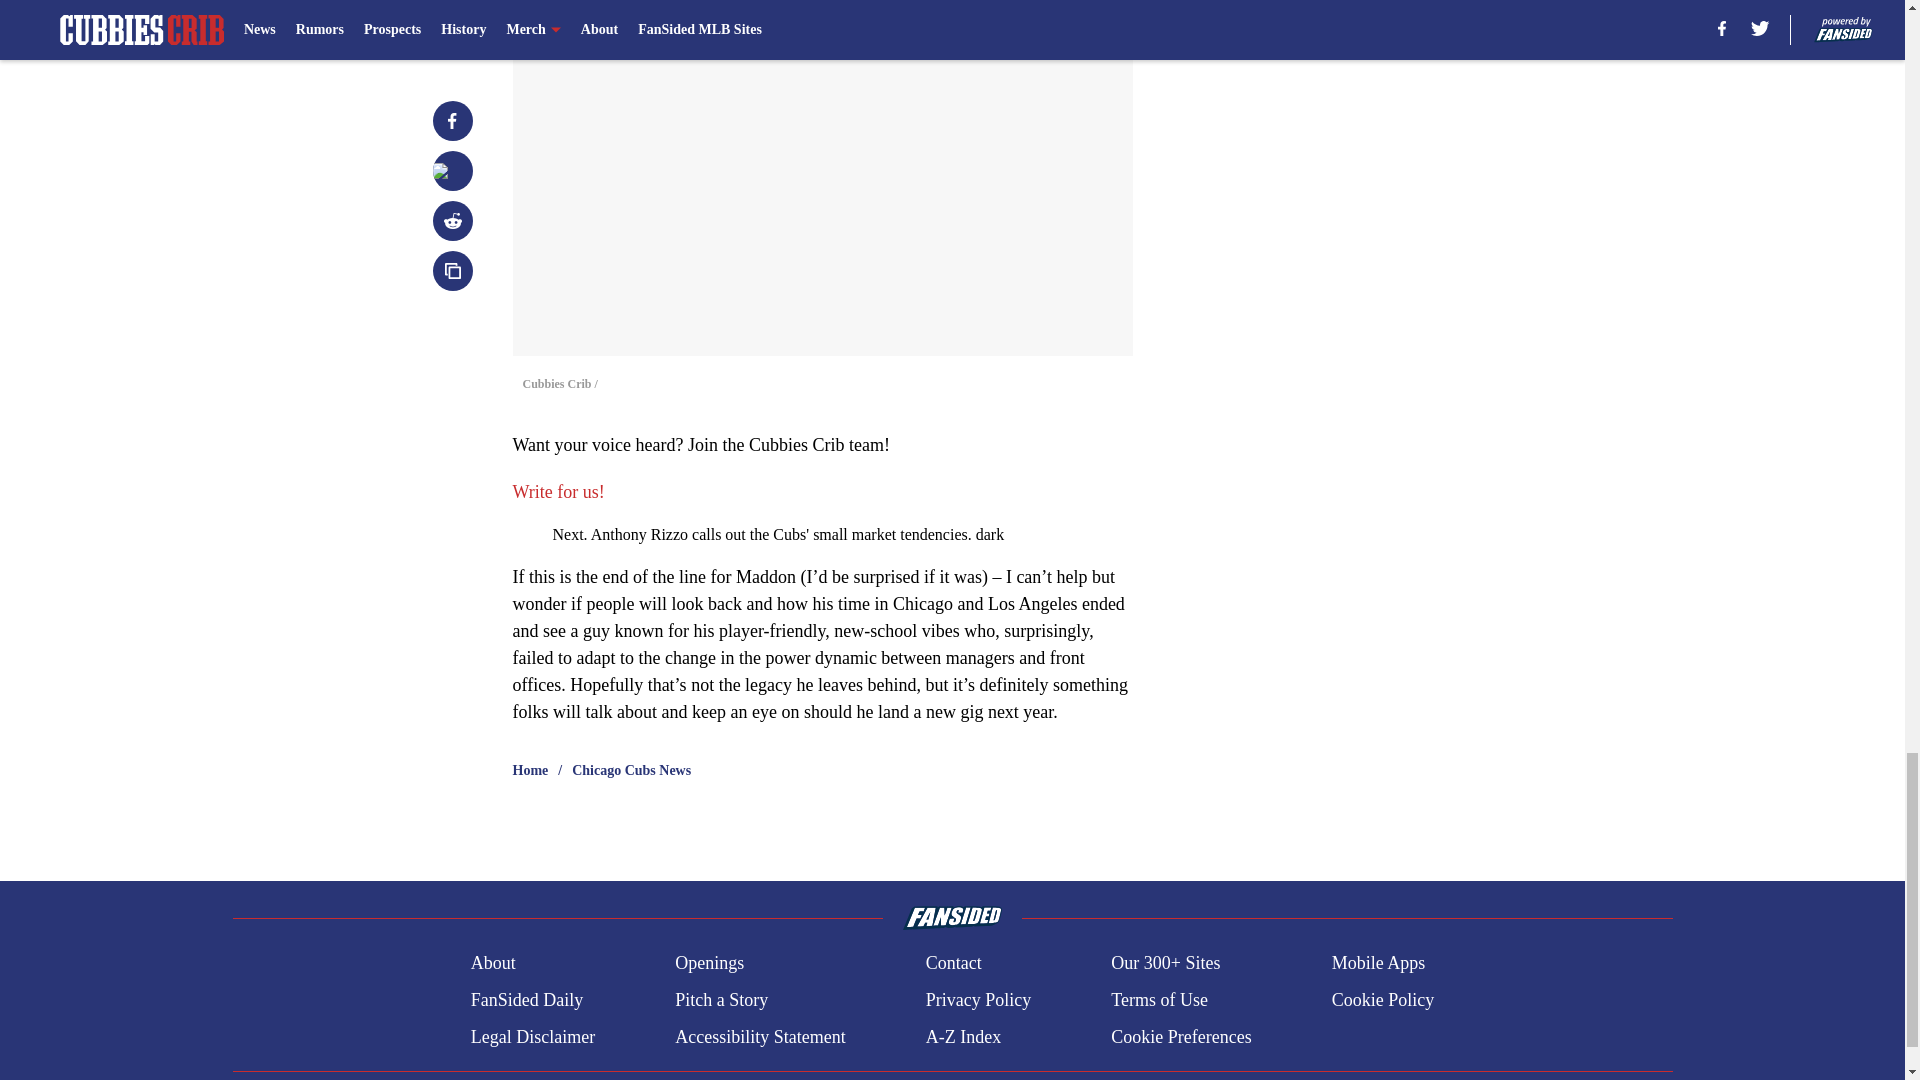 The width and height of the screenshot is (1920, 1080). What do you see at coordinates (1383, 1000) in the screenshot?
I see `Cookie Policy` at bounding box center [1383, 1000].